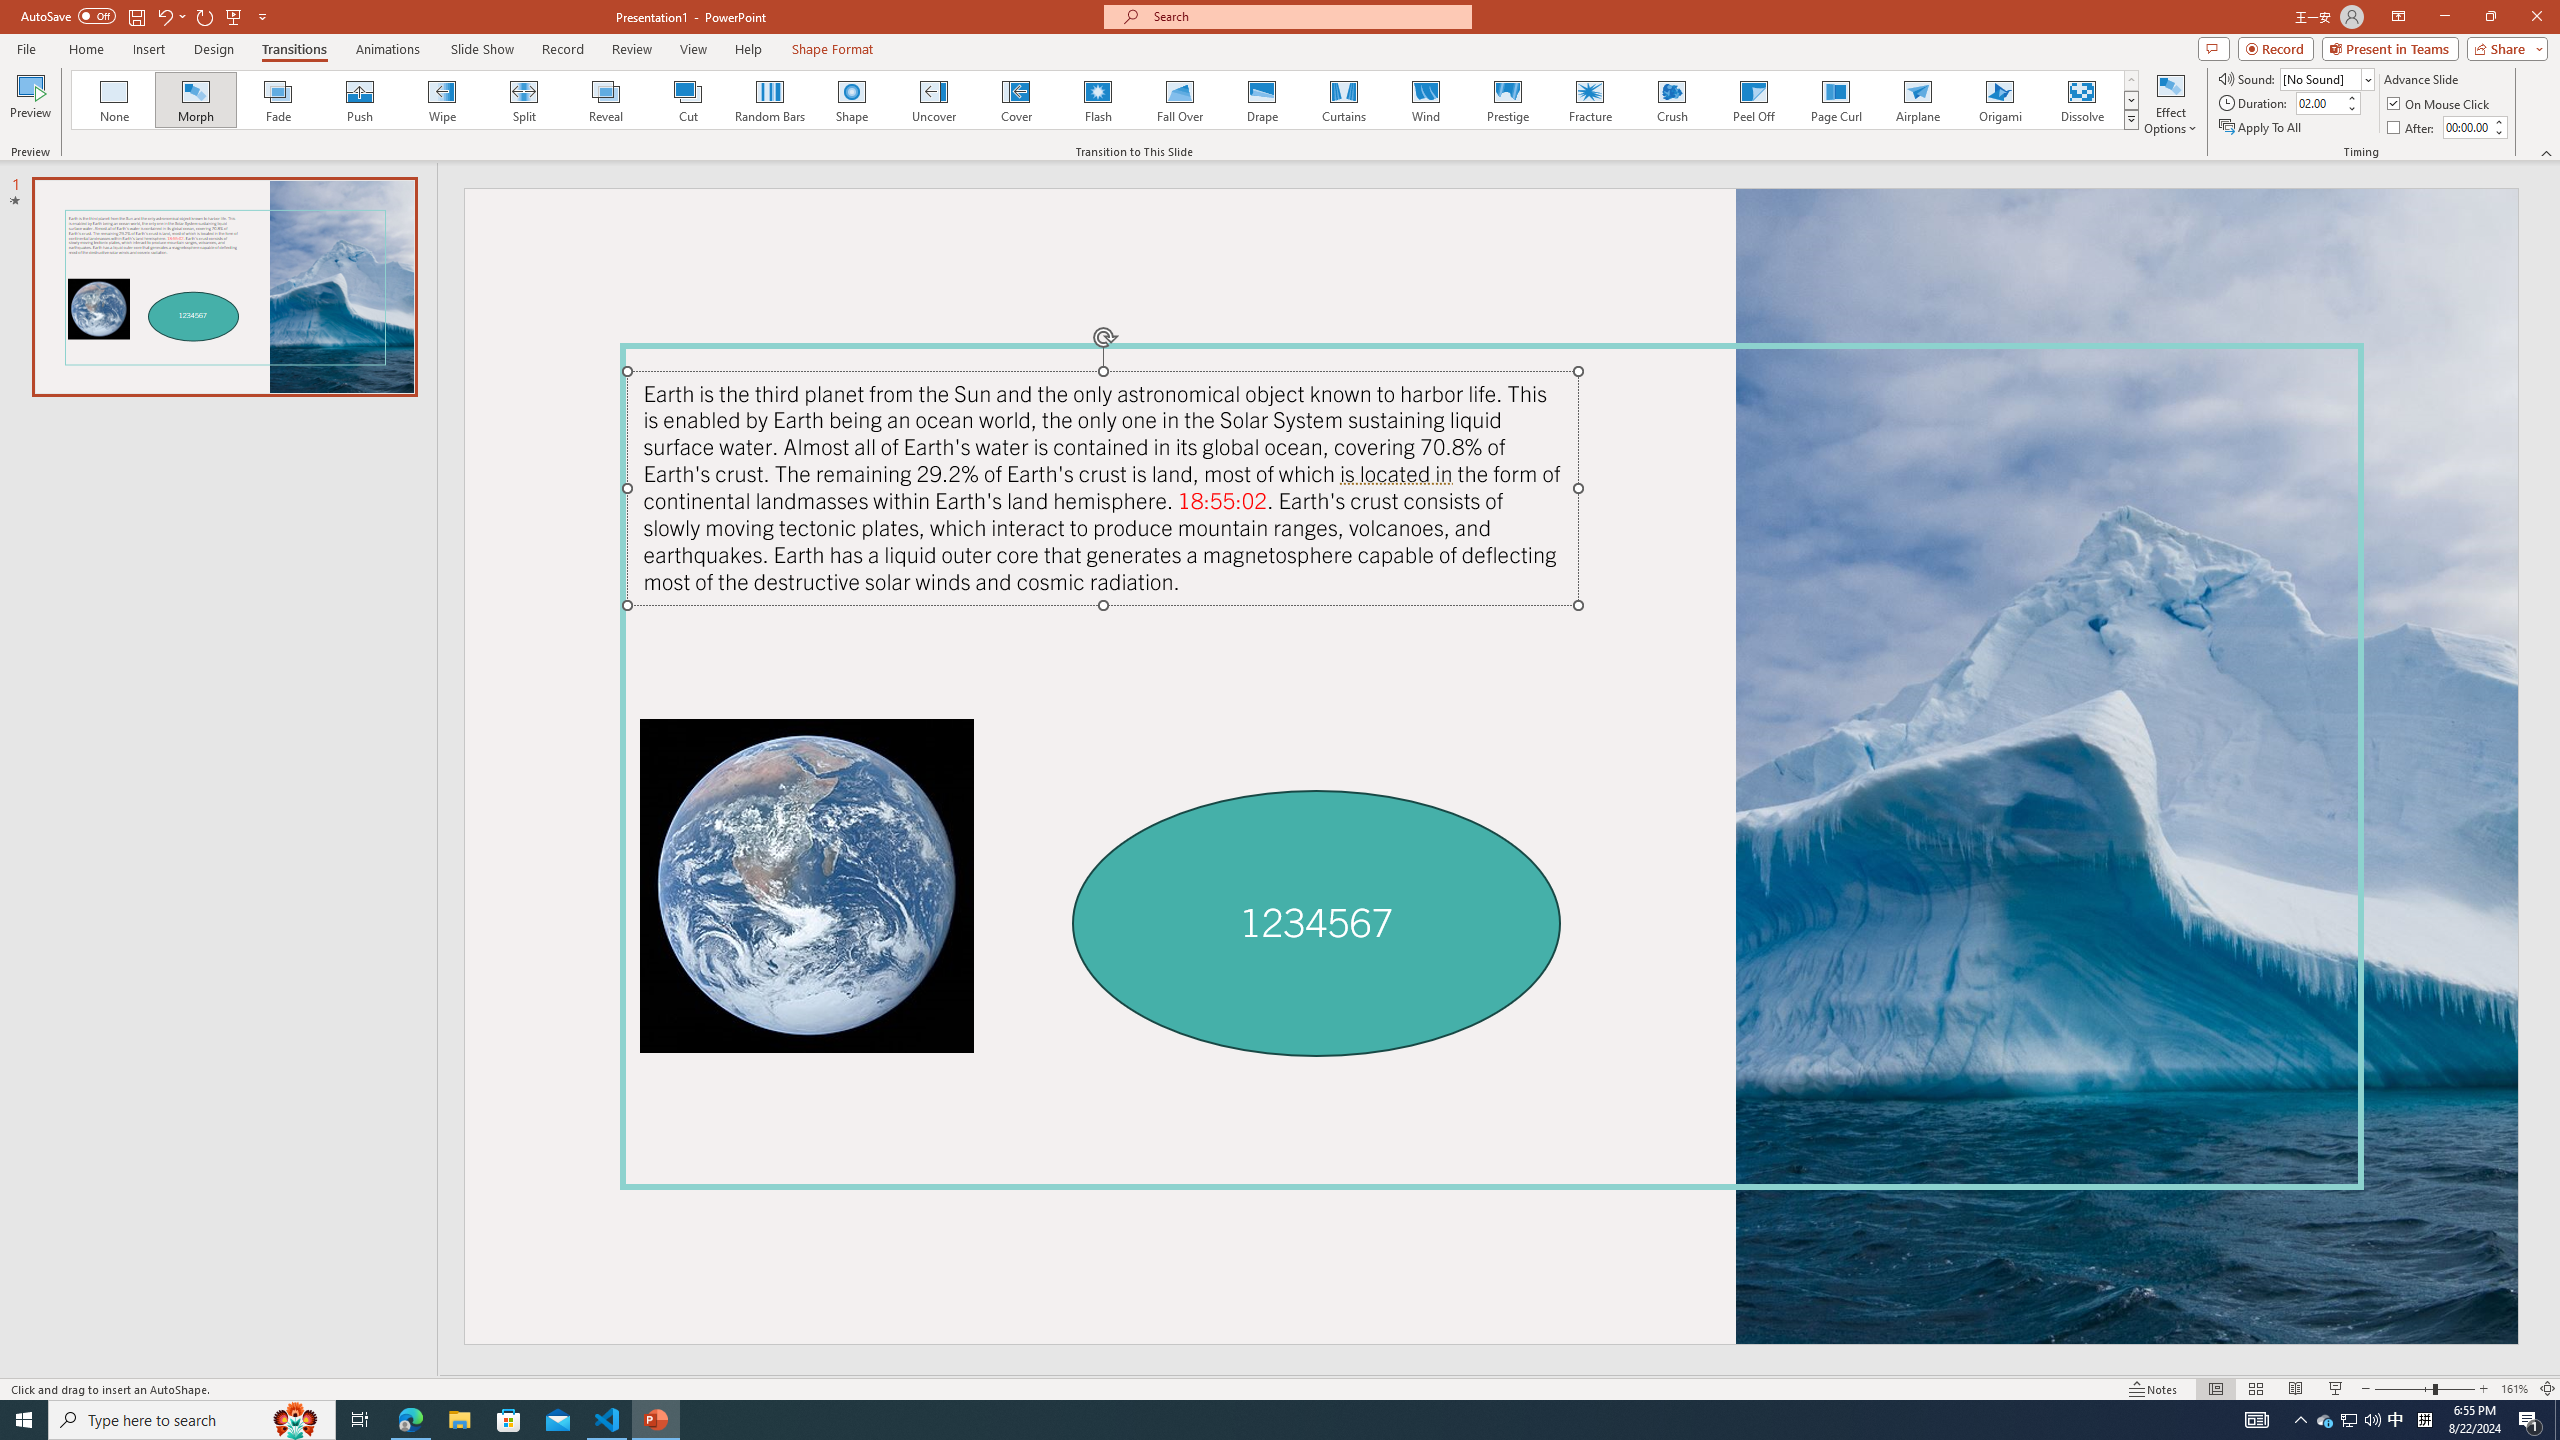 The width and height of the screenshot is (2560, 1440). Describe the element at coordinates (1999, 100) in the screenshot. I see `Origami` at that location.